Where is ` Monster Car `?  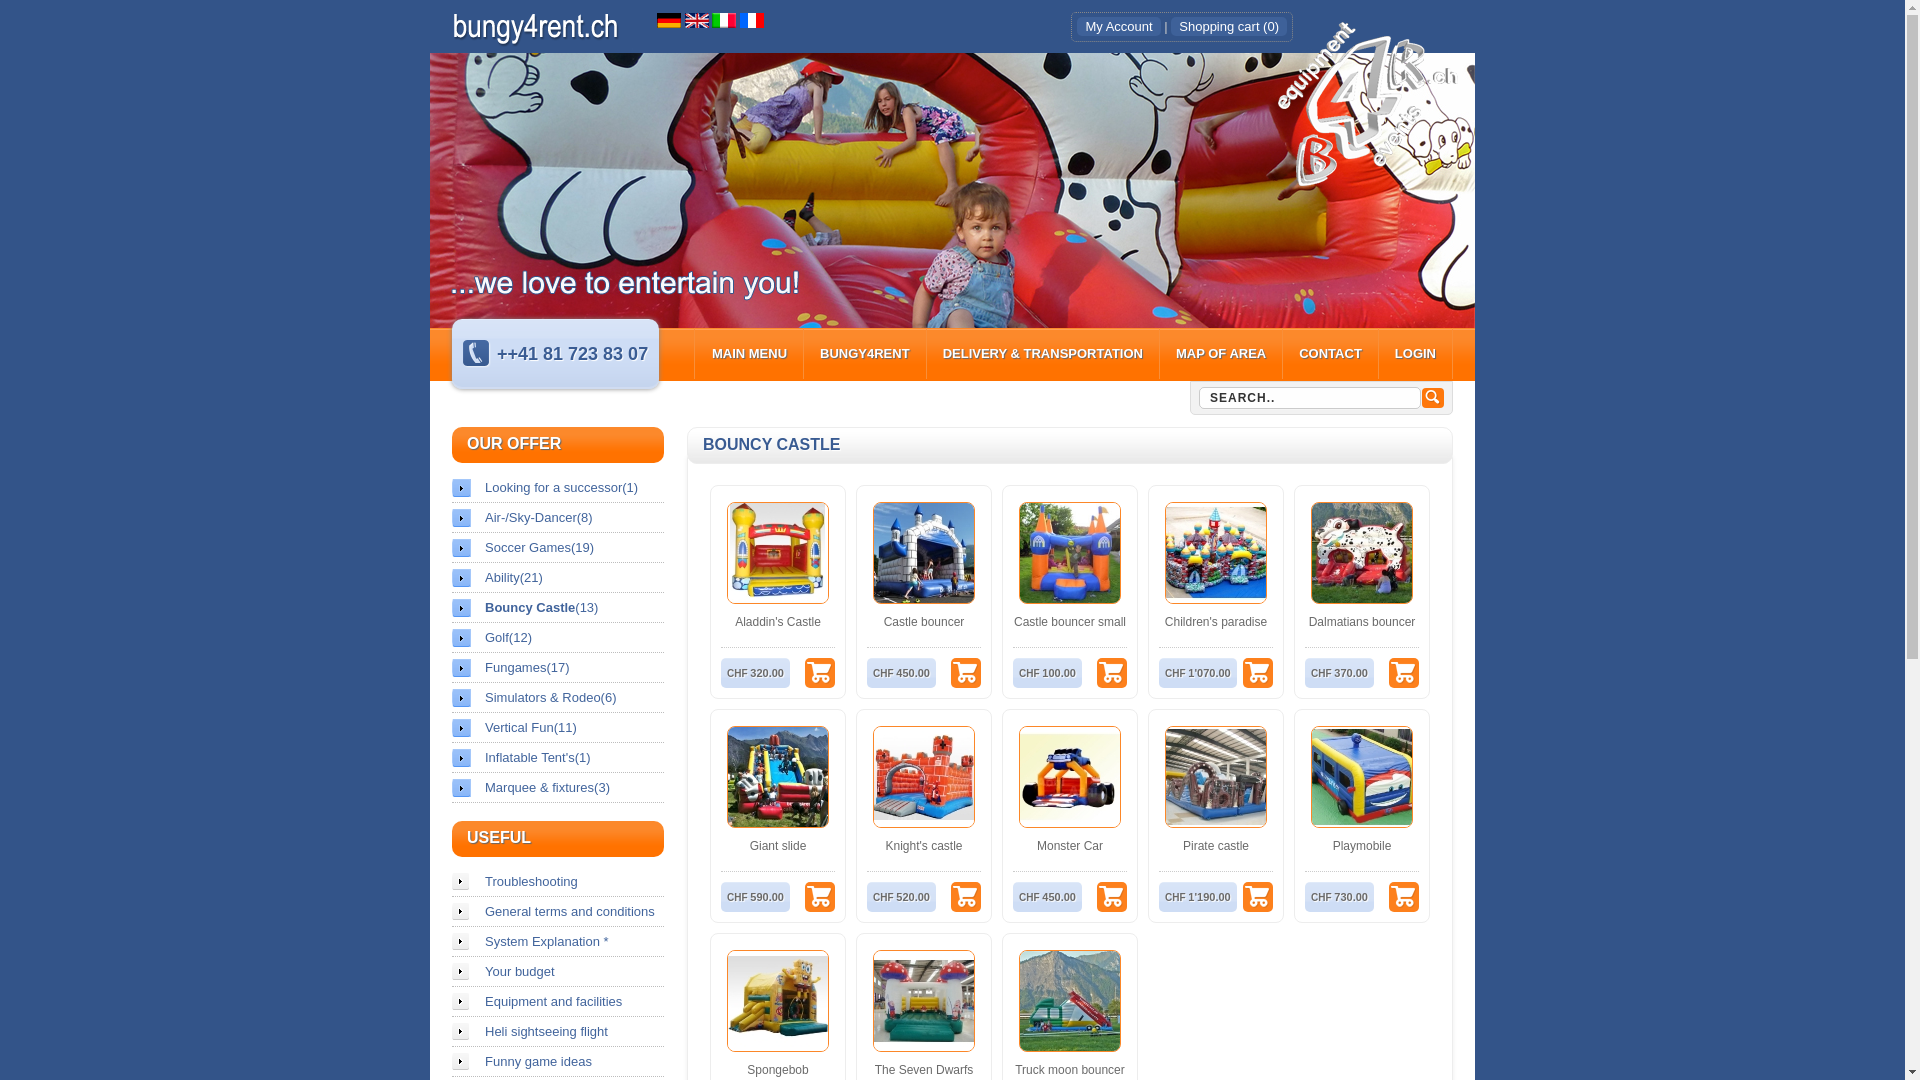  Monster Car  is located at coordinates (1070, 777).